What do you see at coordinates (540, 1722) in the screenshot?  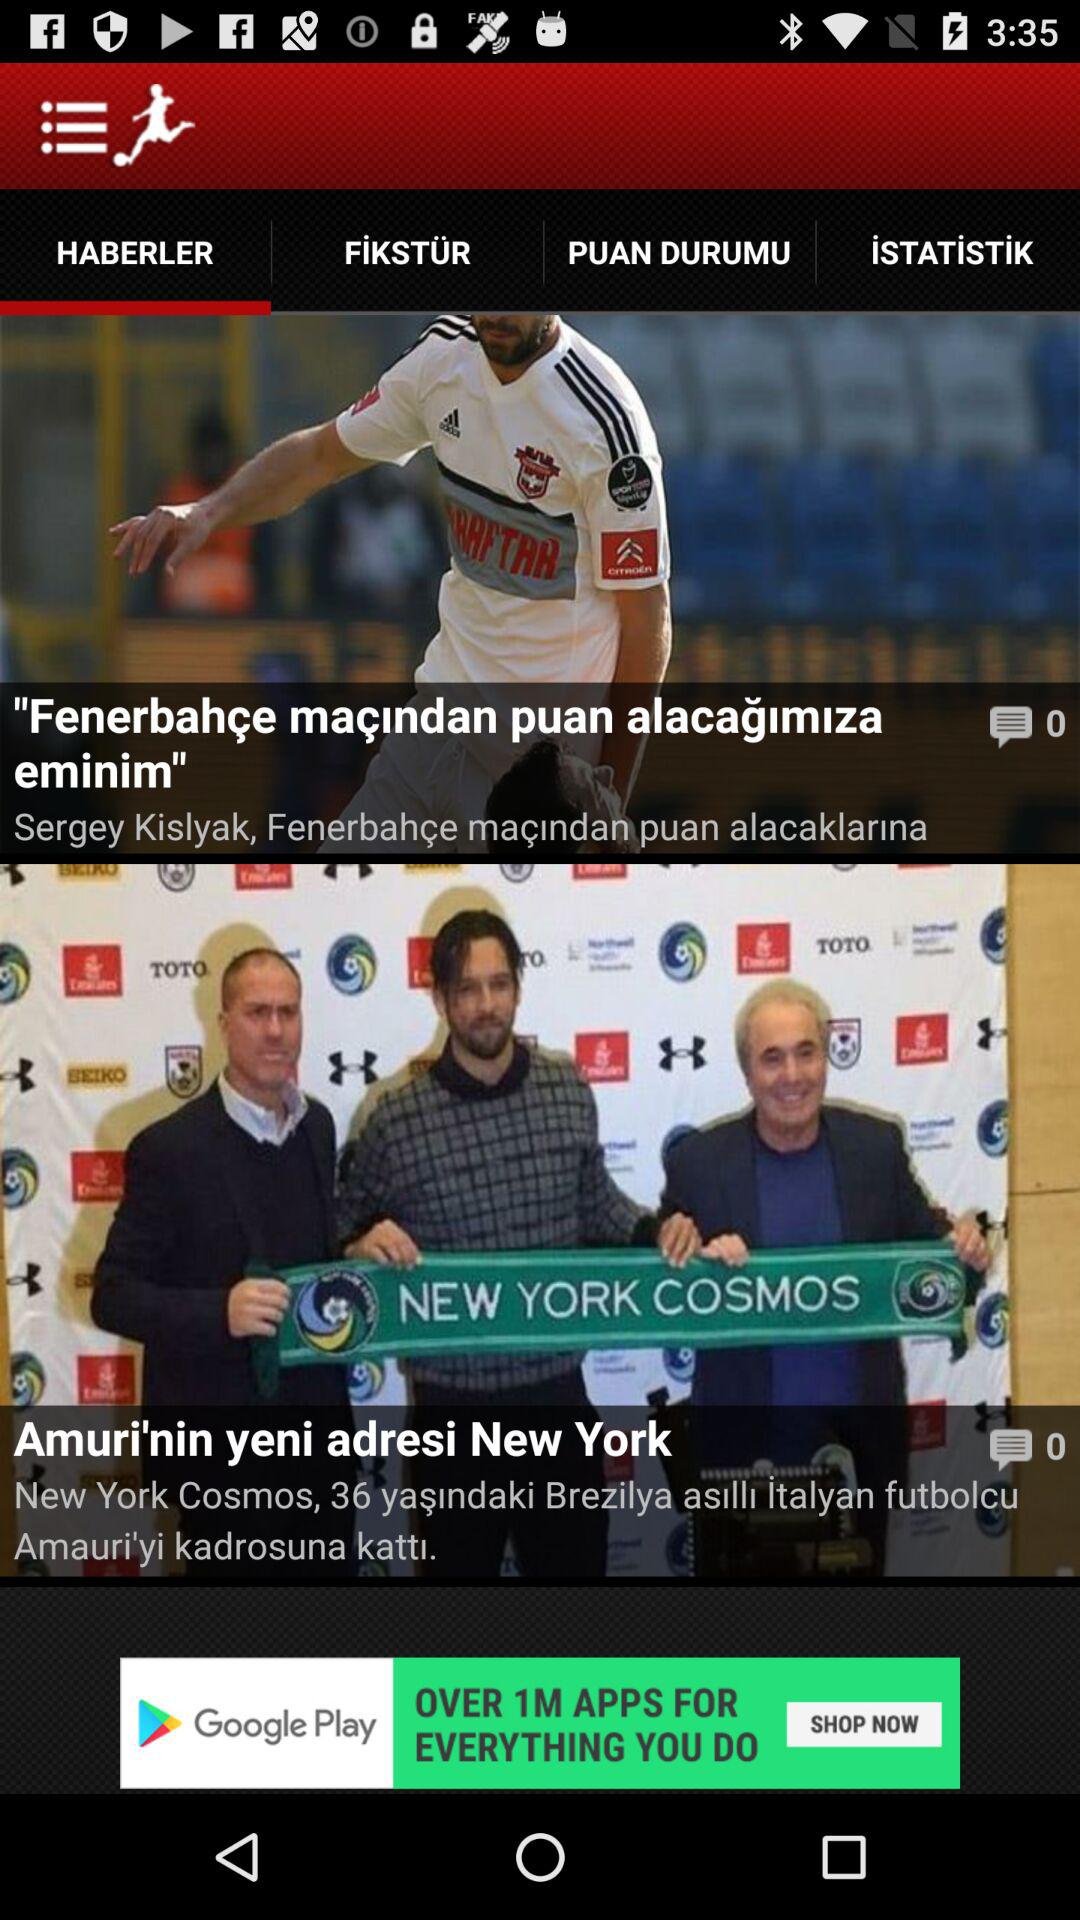 I see `click on advertisement` at bounding box center [540, 1722].